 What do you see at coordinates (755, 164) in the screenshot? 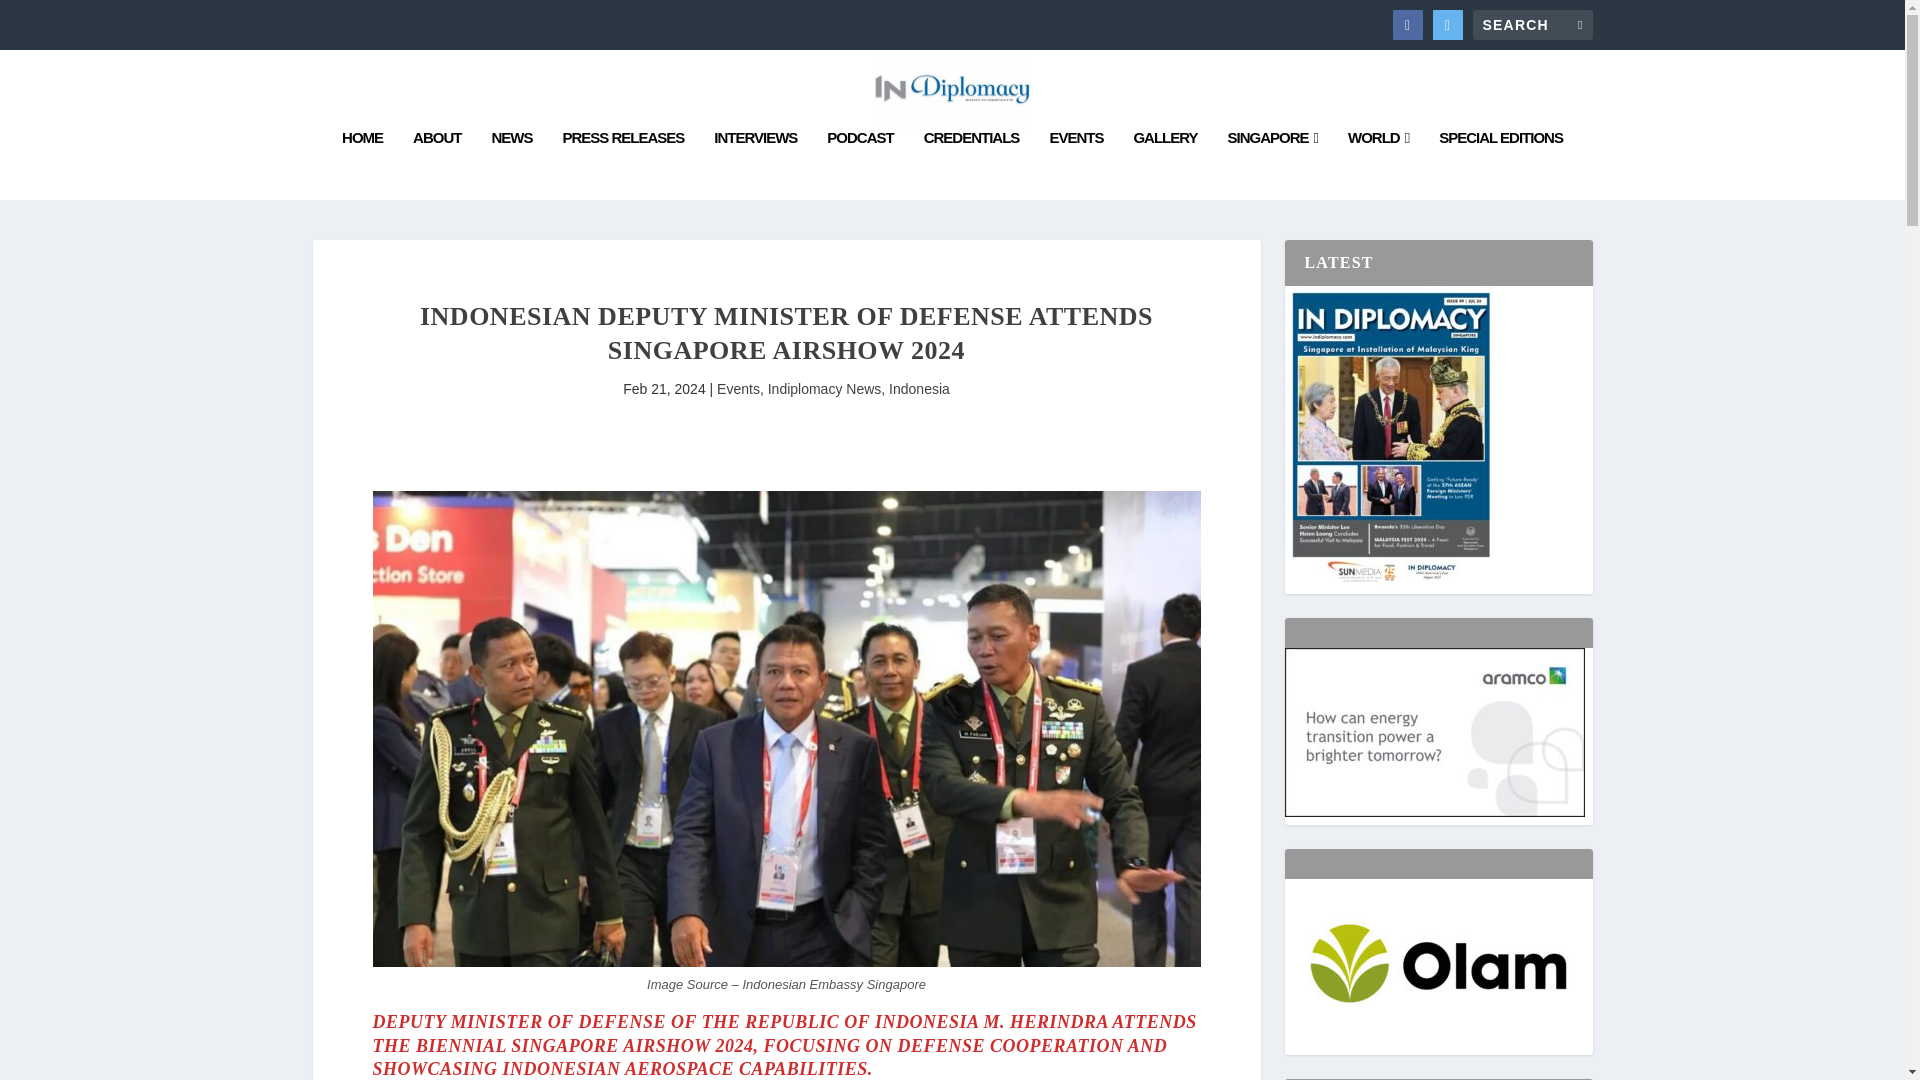
I see `INTERVIEWS` at bounding box center [755, 164].